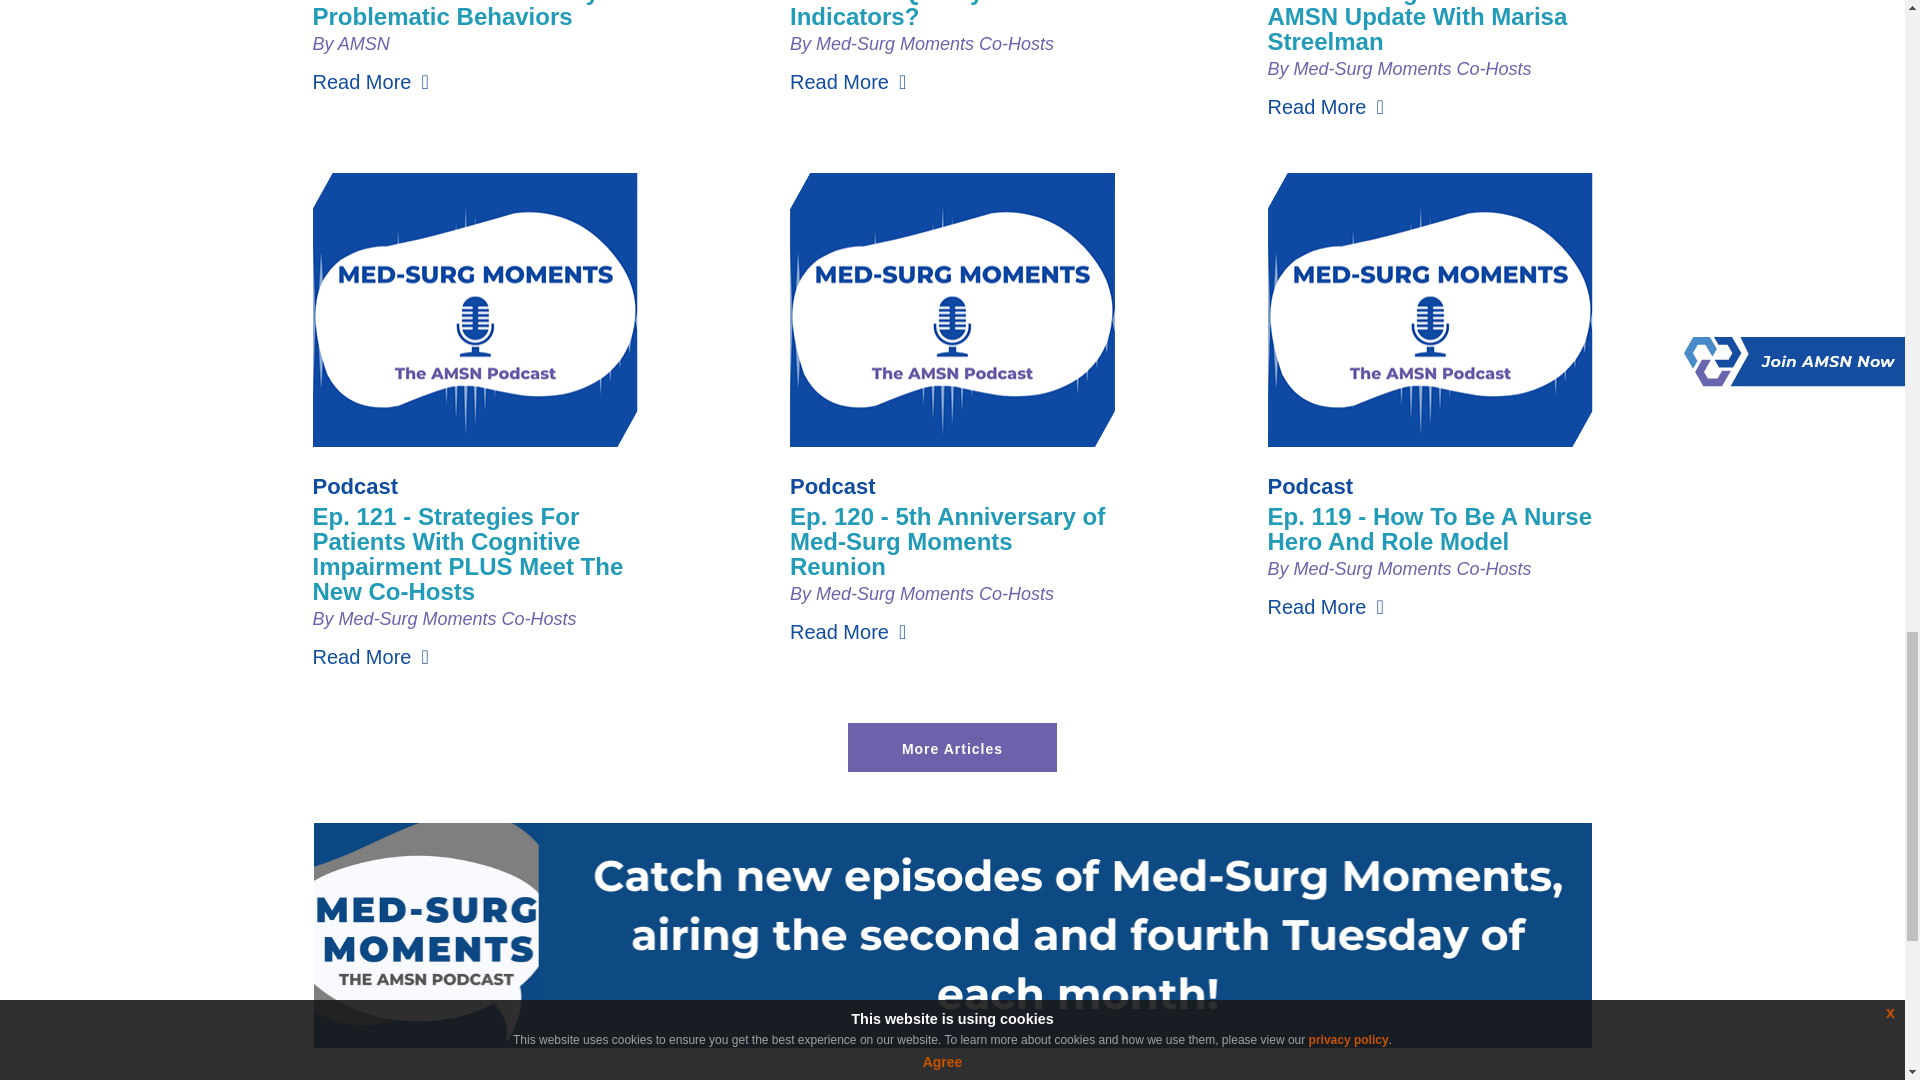 This screenshot has width=1920, height=1080. Describe the element at coordinates (370, 82) in the screenshot. I see `Read More` at that location.